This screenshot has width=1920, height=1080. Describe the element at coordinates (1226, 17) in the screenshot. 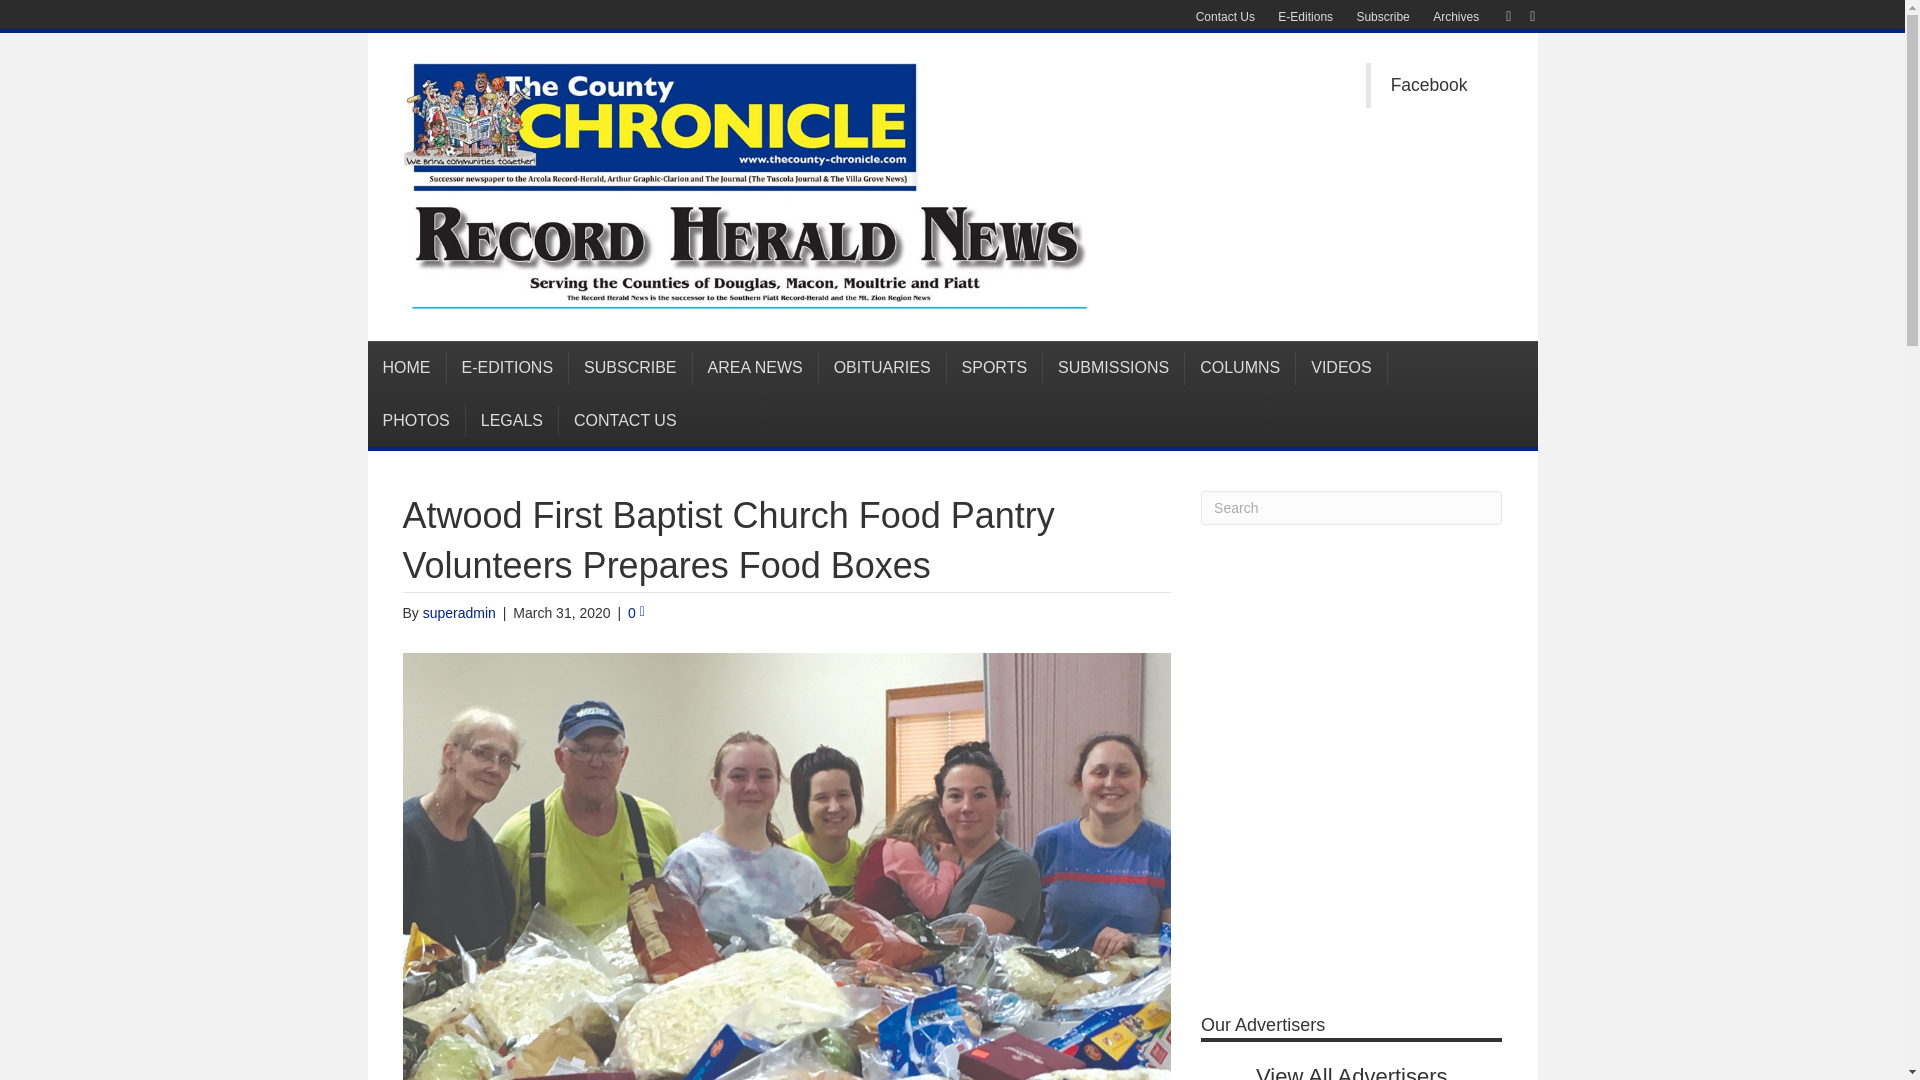

I see `Contact Us` at that location.